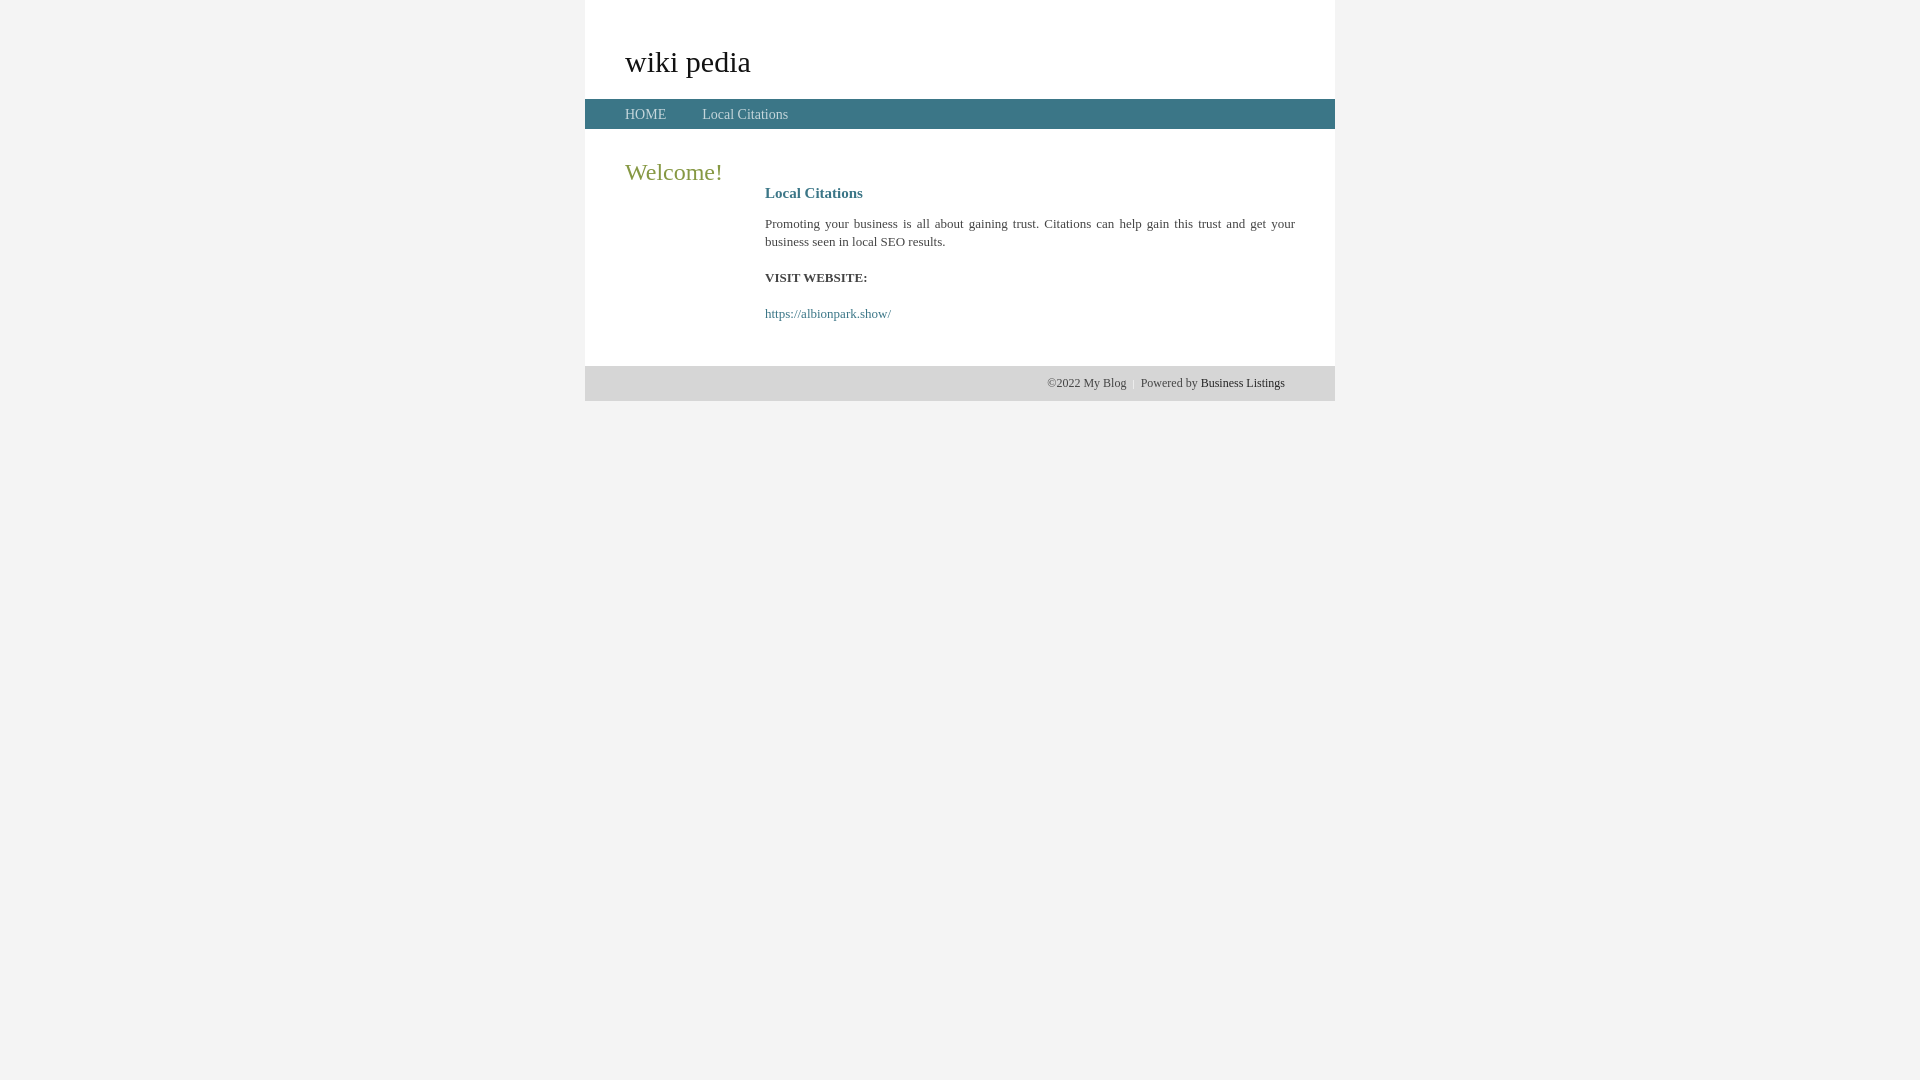  What do you see at coordinates (688, 61) in the screenshot?
I see `wiki pedia` at bounding box center [688, 61].